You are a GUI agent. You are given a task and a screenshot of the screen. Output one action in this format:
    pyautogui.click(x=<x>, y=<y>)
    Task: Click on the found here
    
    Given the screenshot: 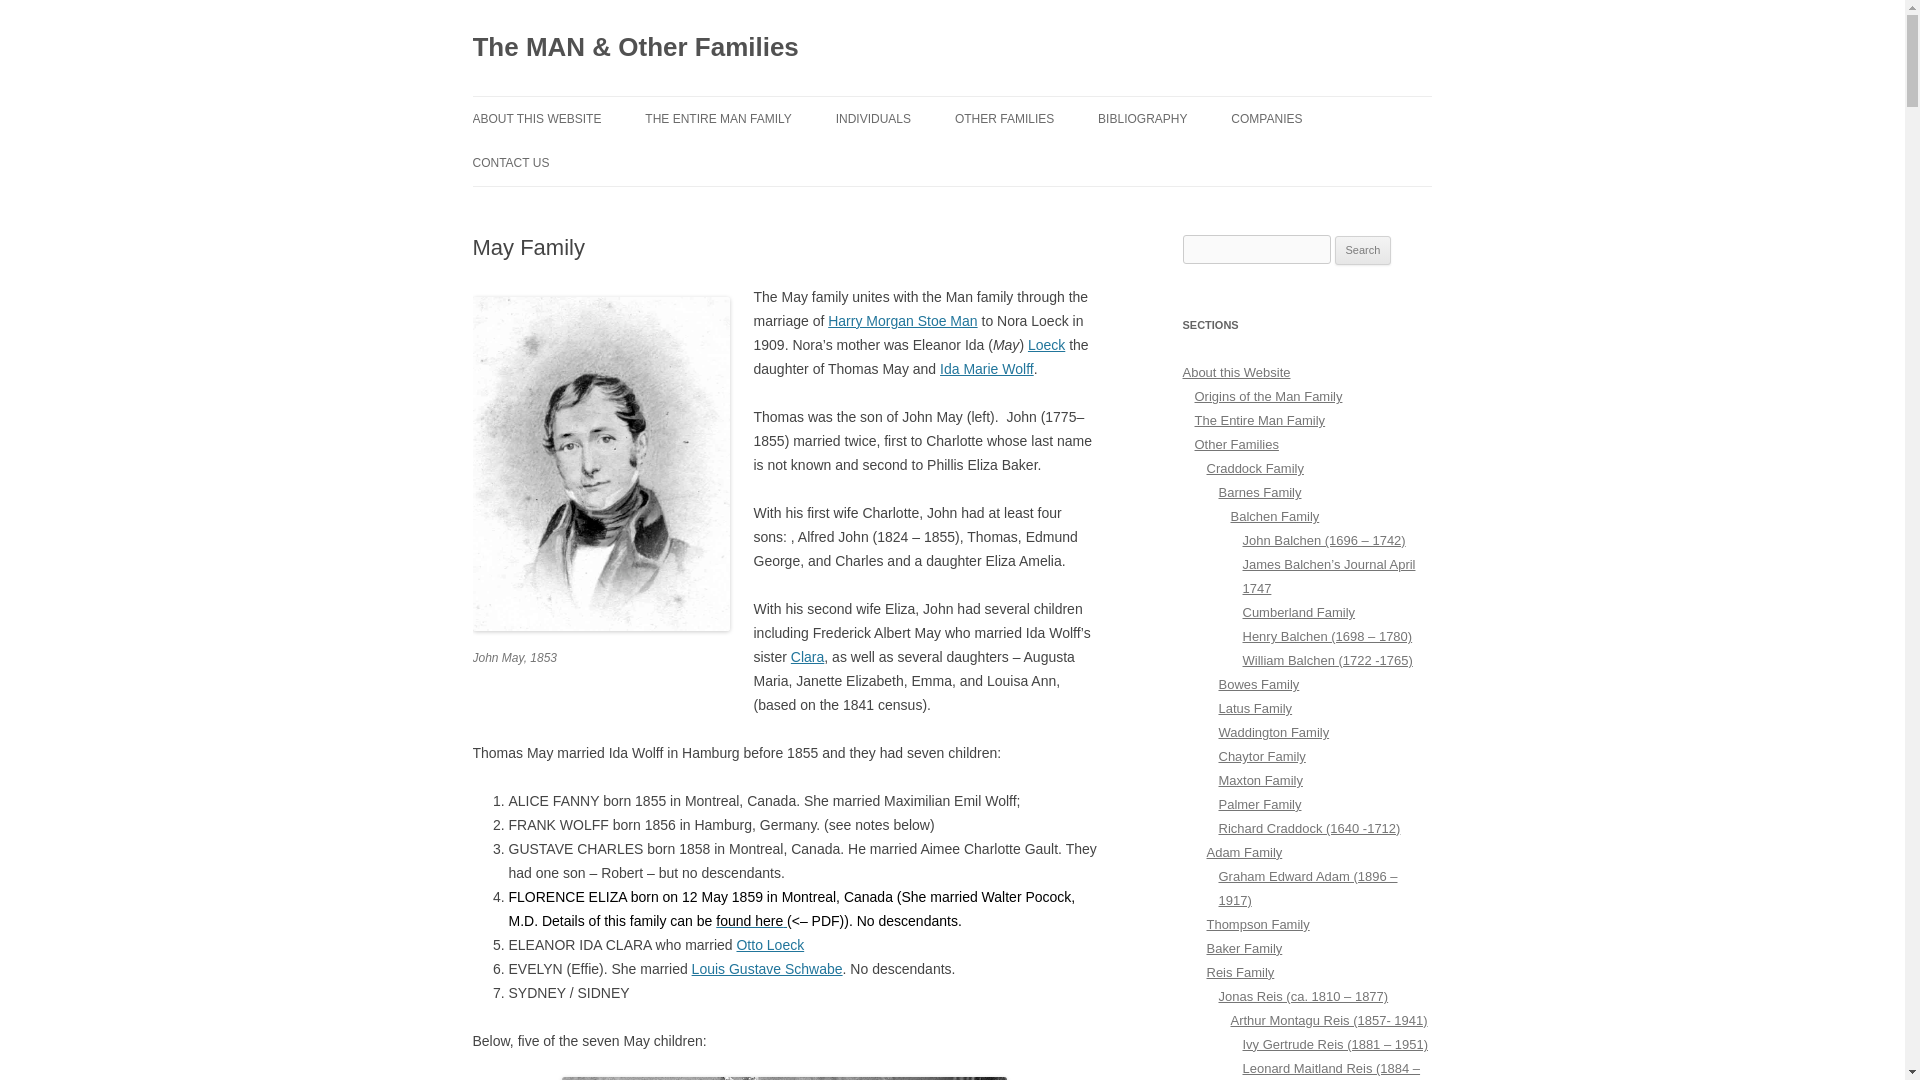 What is the action you would take?
    pyautogui.click(x=750, y=920)
    